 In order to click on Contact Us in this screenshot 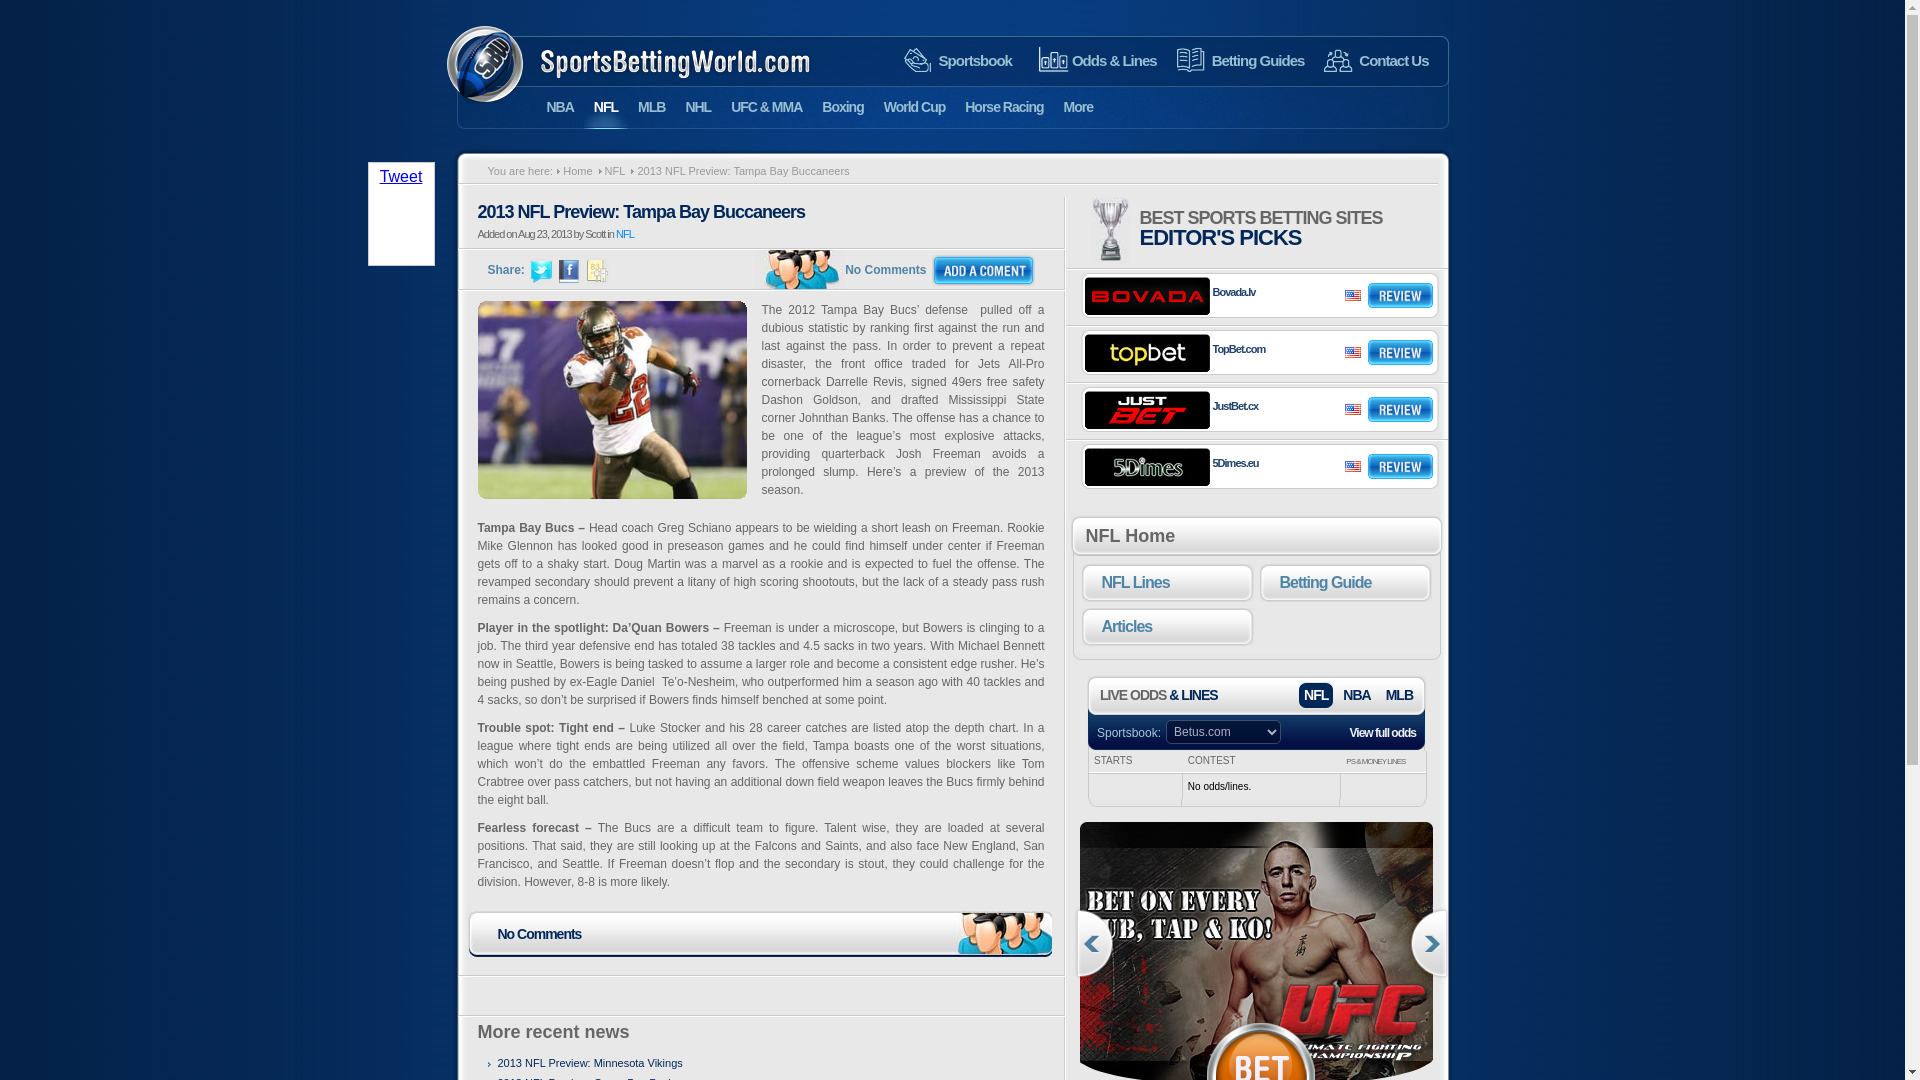, I will do `click(1376, 60)`.